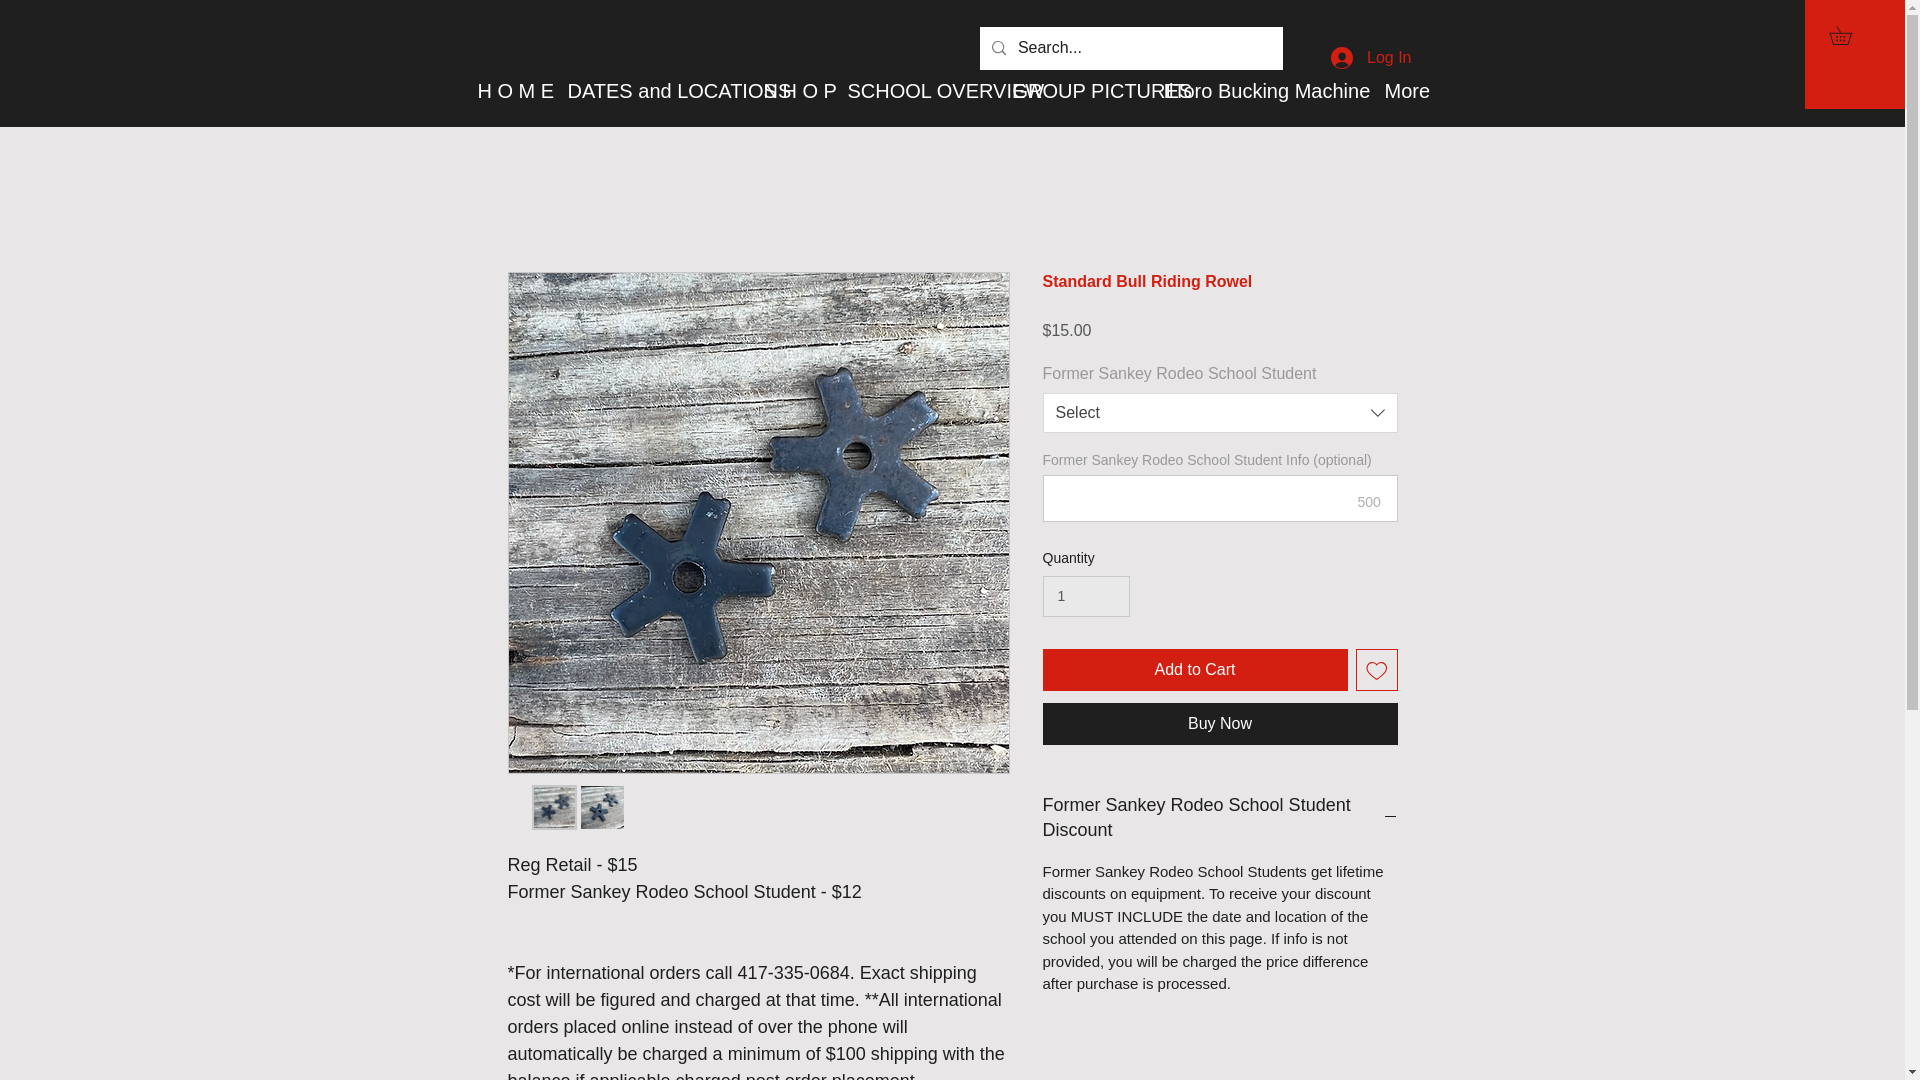  Describe the element at coordinates (1258, 90) in the screenshot. I see `IlToro Bucking Machine` at that location.